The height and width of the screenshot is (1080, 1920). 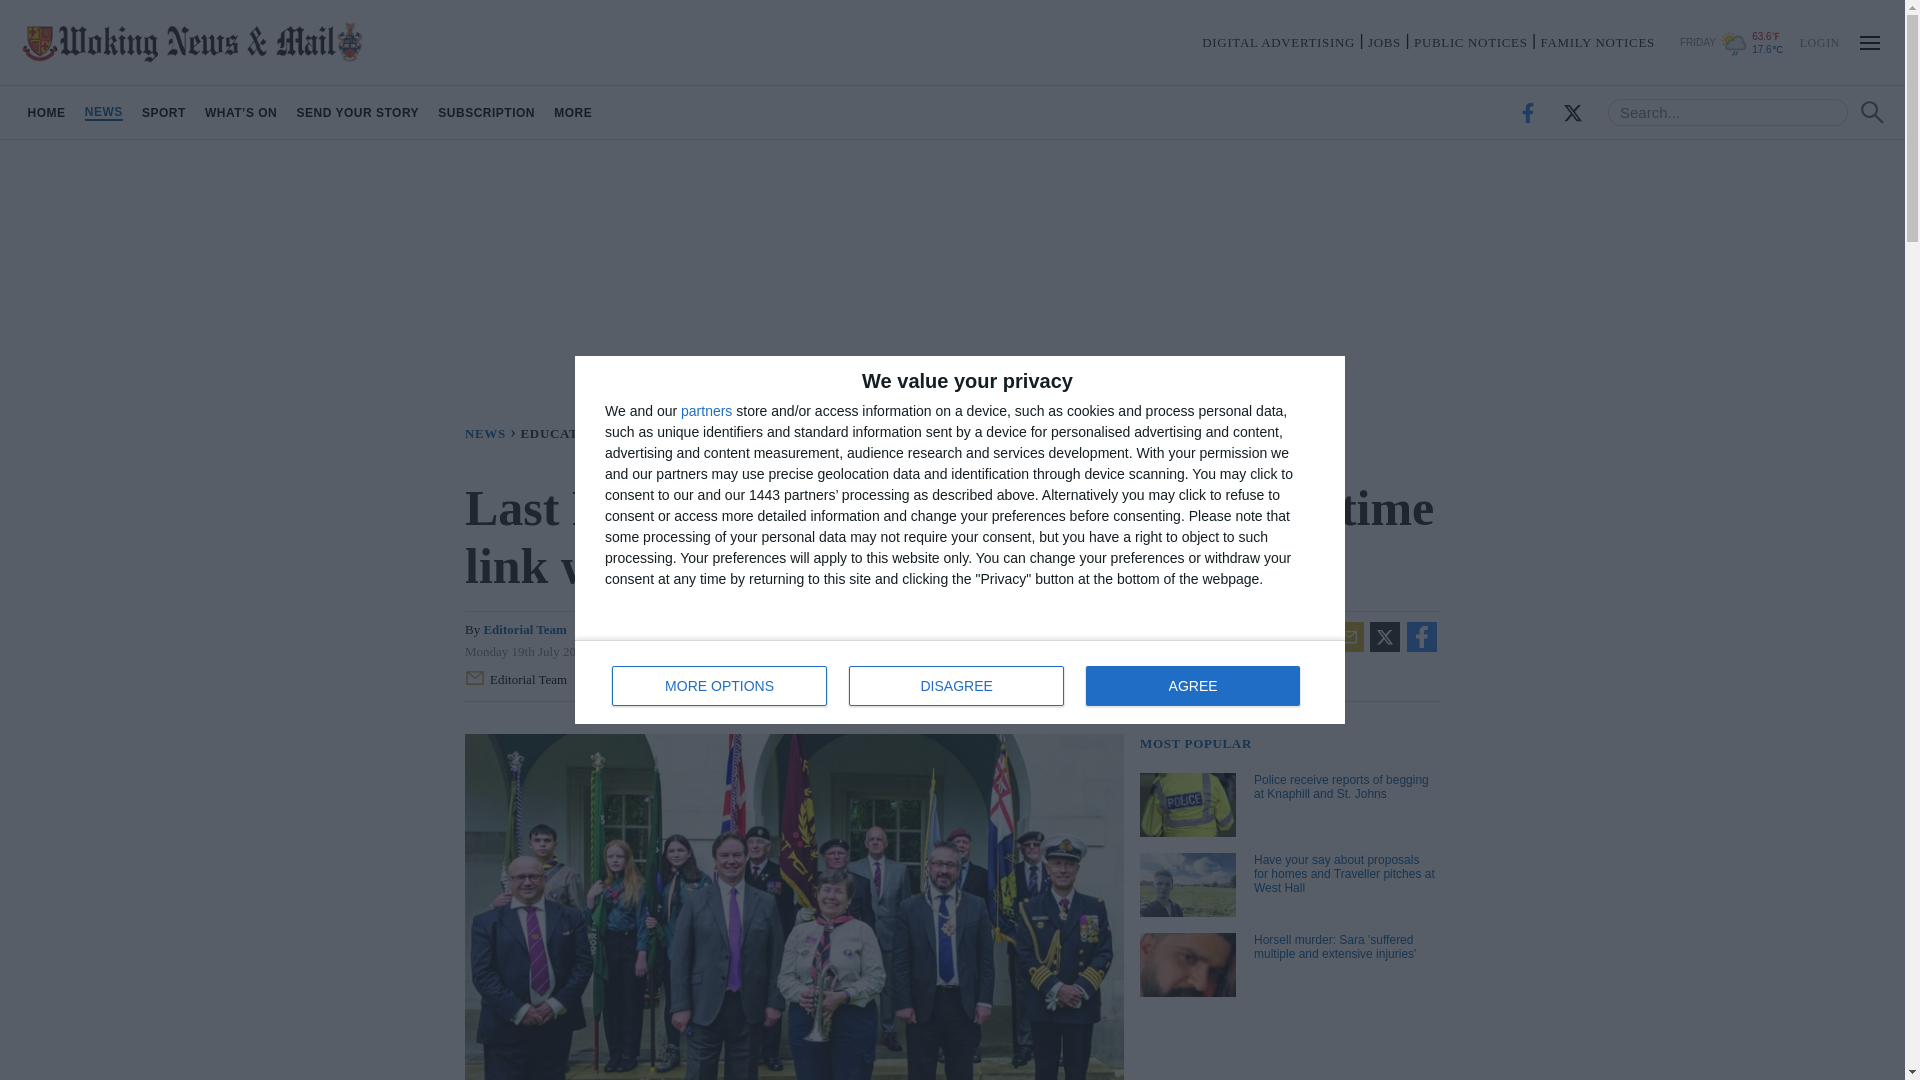 I want to click on partners, so click(x=720, y=686).